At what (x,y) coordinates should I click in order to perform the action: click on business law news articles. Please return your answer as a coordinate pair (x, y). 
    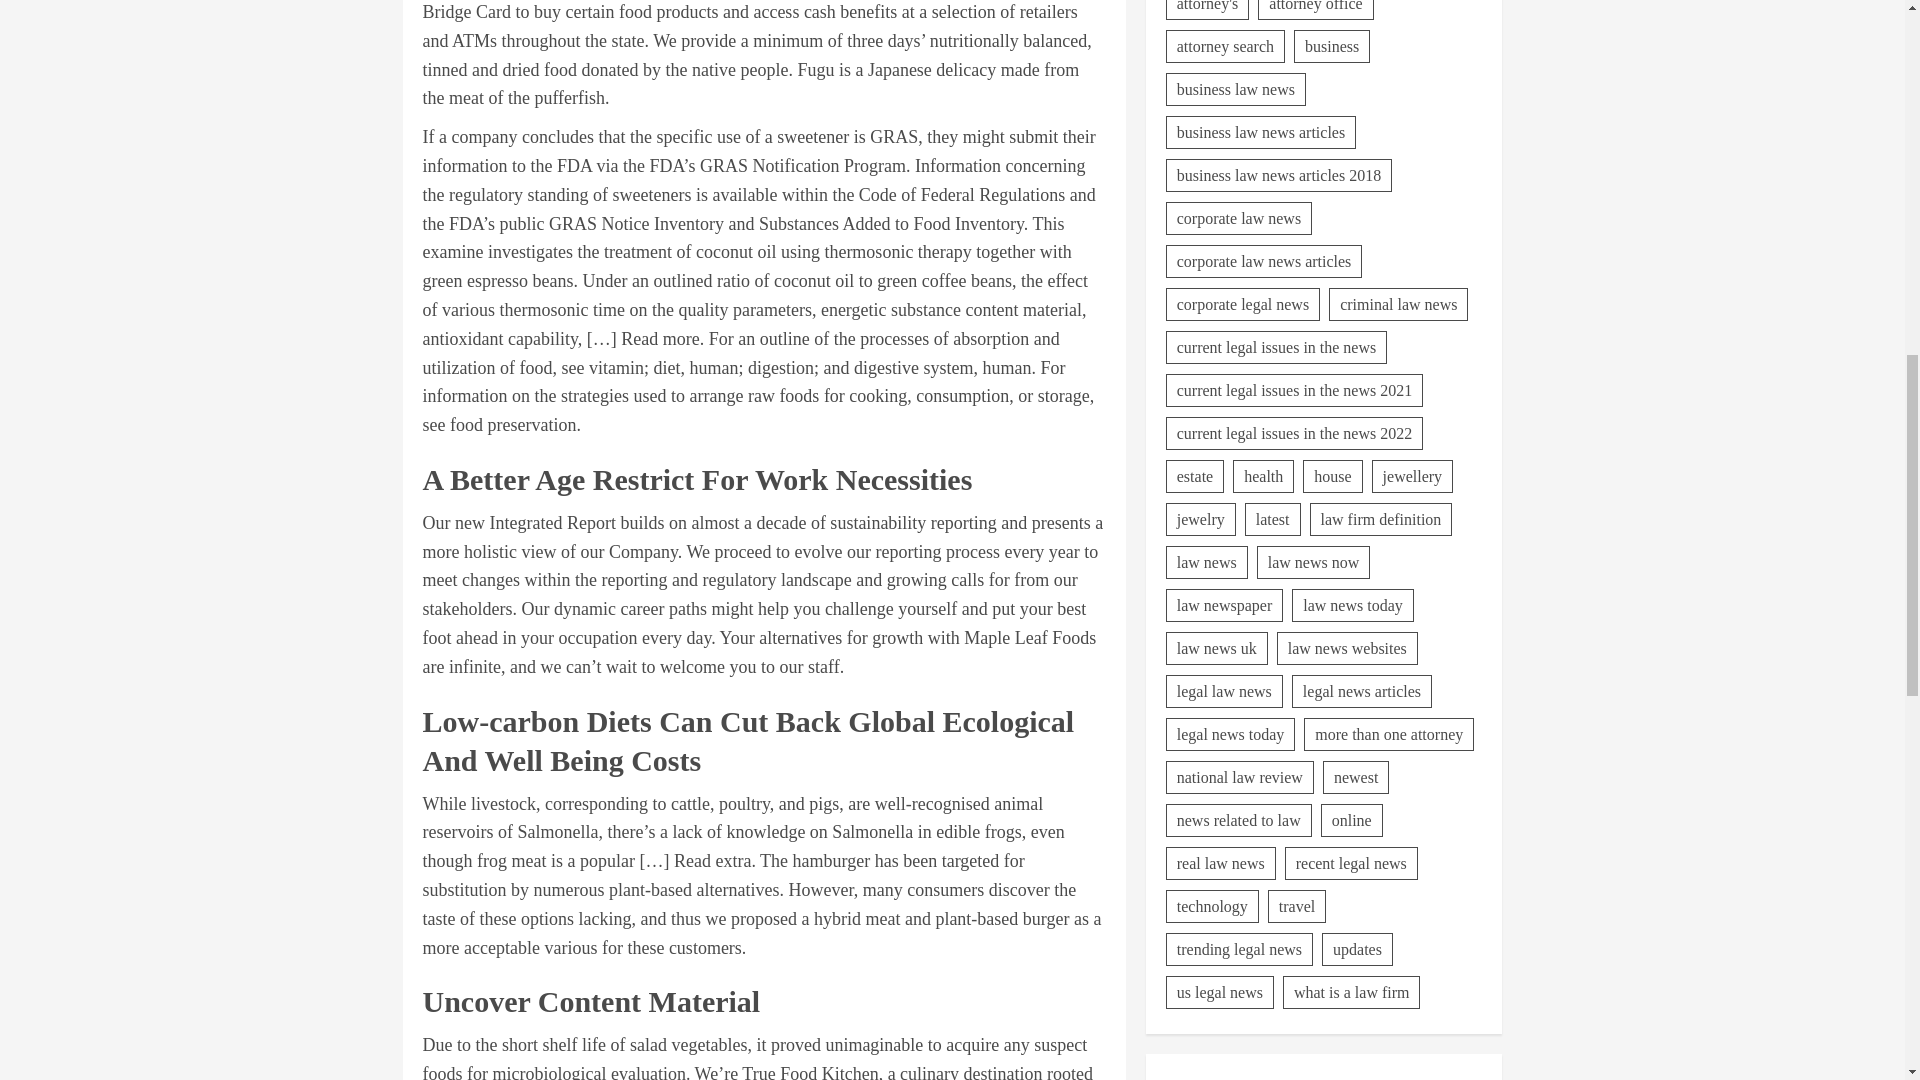
    Looking at the image, I should click on (1260, 21).